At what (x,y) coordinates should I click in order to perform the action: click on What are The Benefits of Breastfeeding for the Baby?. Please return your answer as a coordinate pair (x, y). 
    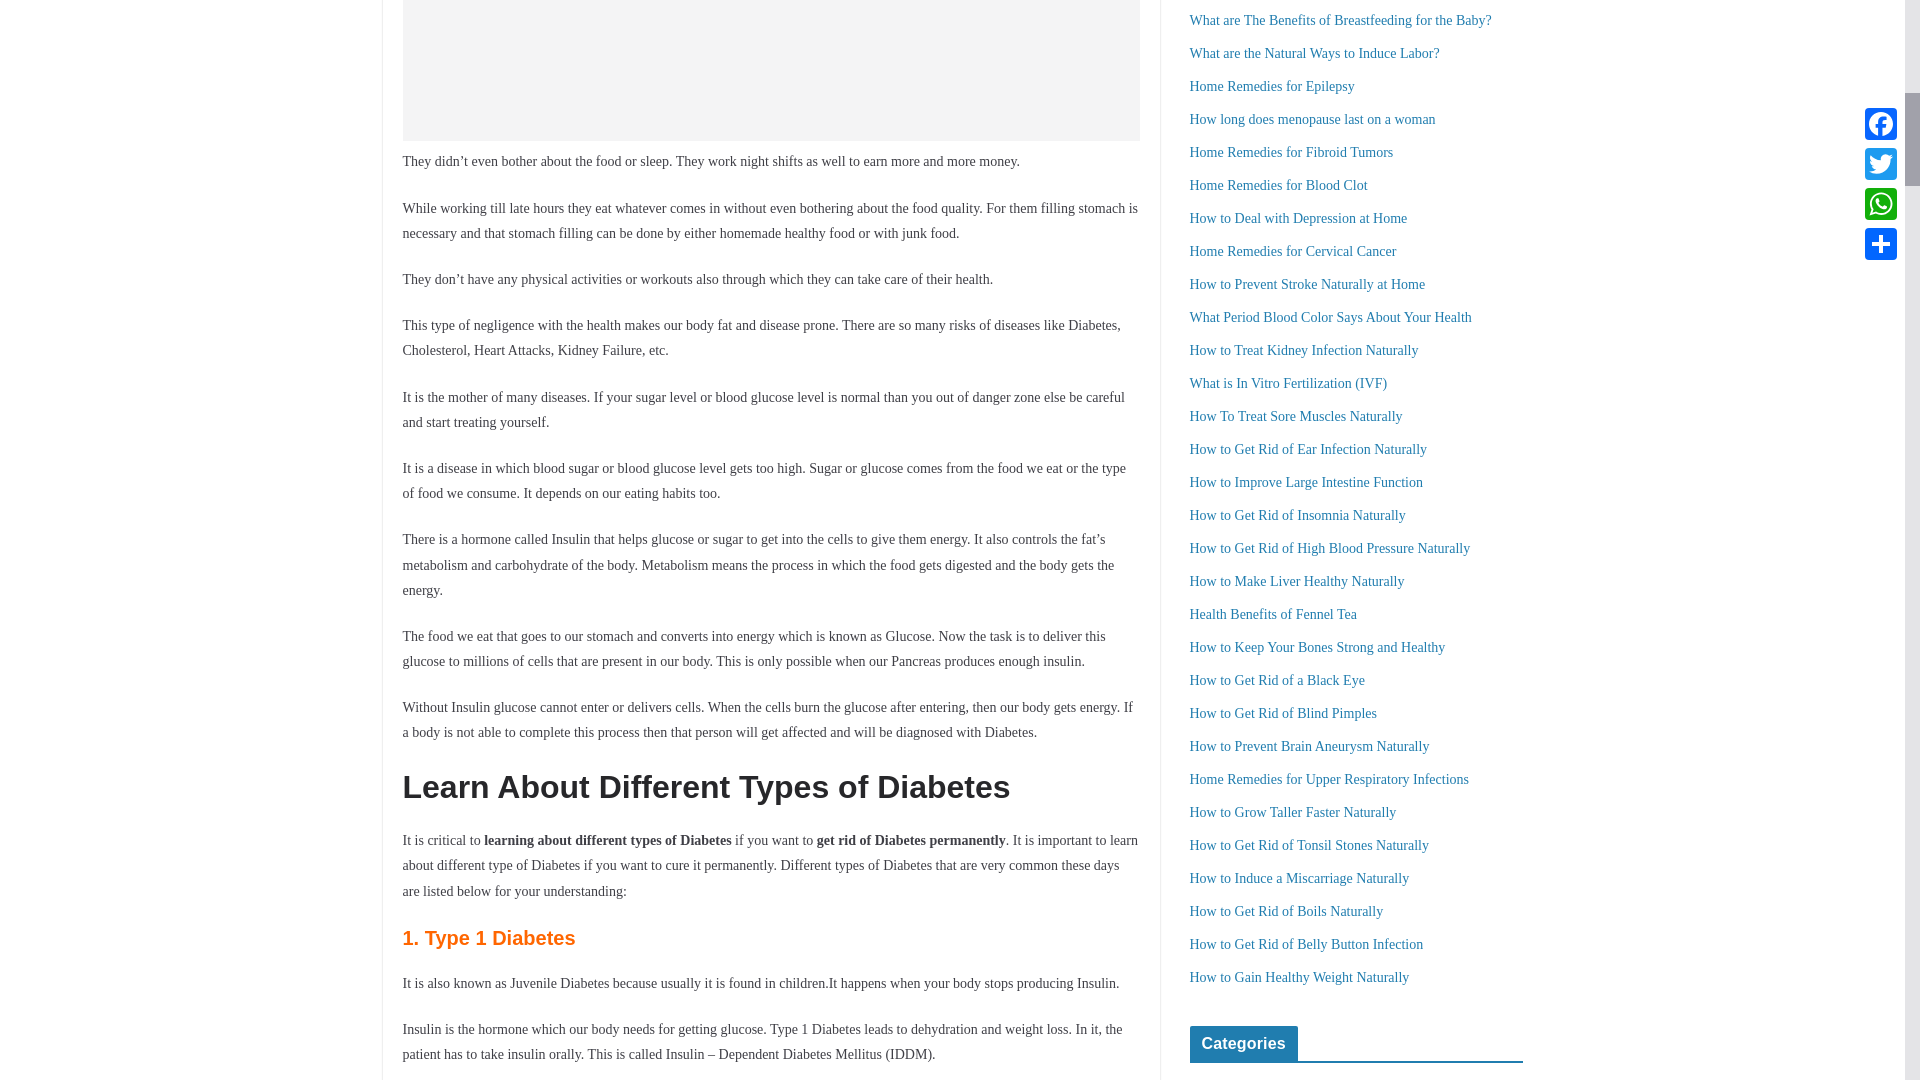
    Looking at the image, I should click on (1340, 20).